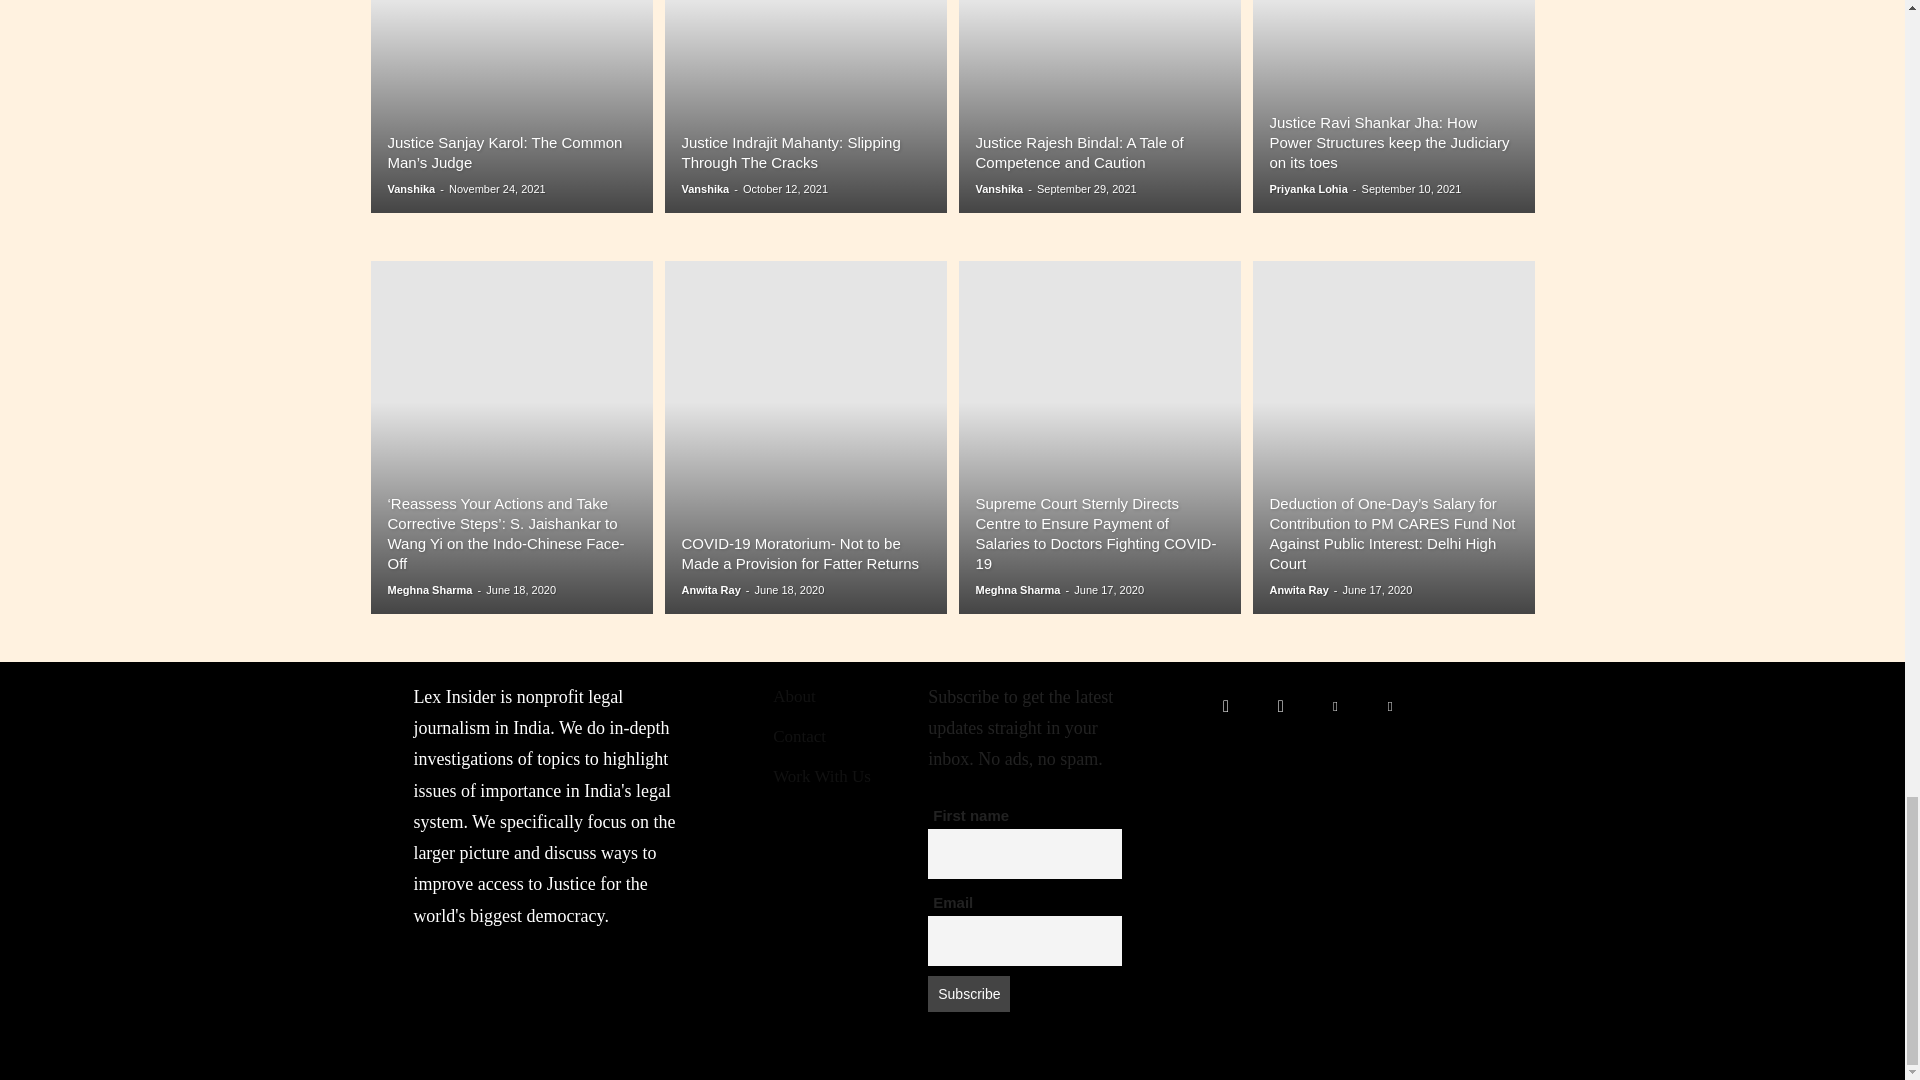 The width and height of the screenshot is (1920, 1080). I want to click on Justice Indrajit Mahanty: Slipping Through The Cracks, so click(790, 152).